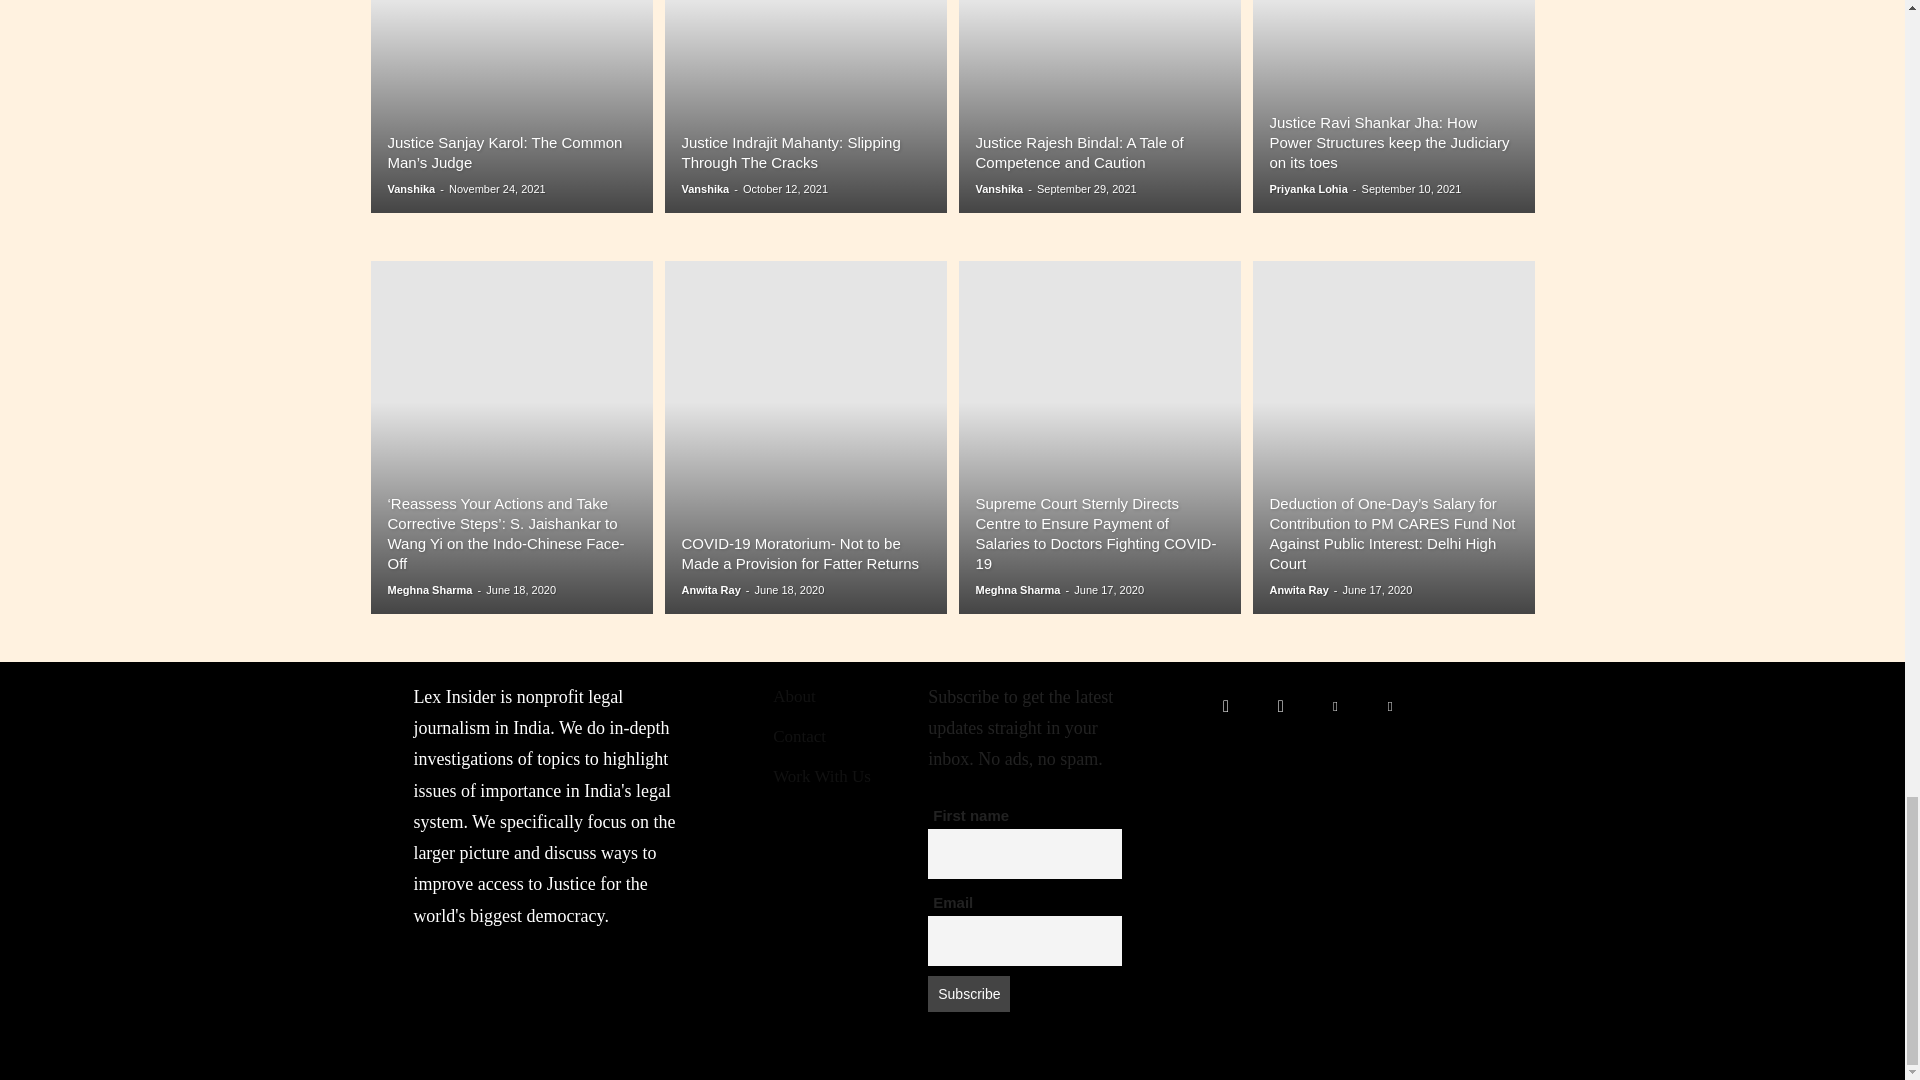 The width and height of the screenshot is (1920, 1080). I want to click on Justice Indrajit Mahanty: Slipping Through The Cracks, so click(790, 152).